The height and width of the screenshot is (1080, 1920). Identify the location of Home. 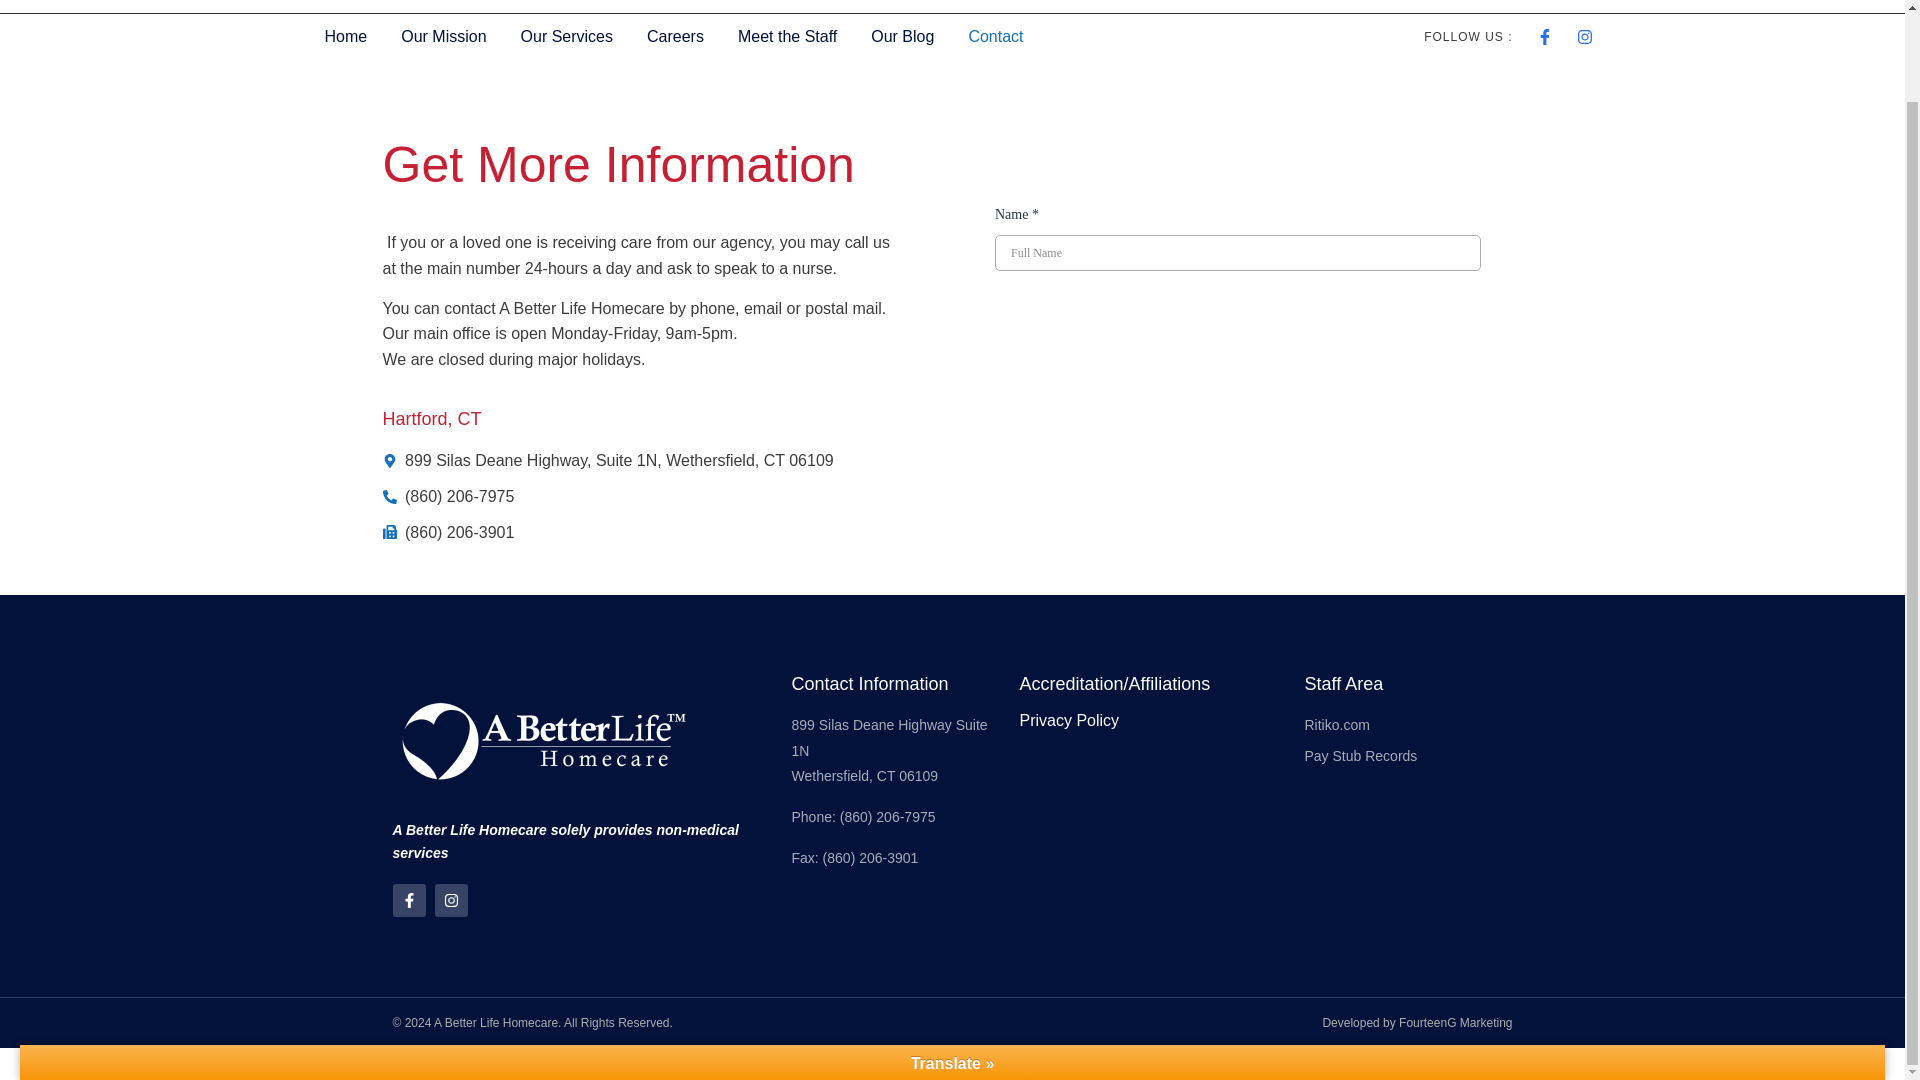
(346, 37).